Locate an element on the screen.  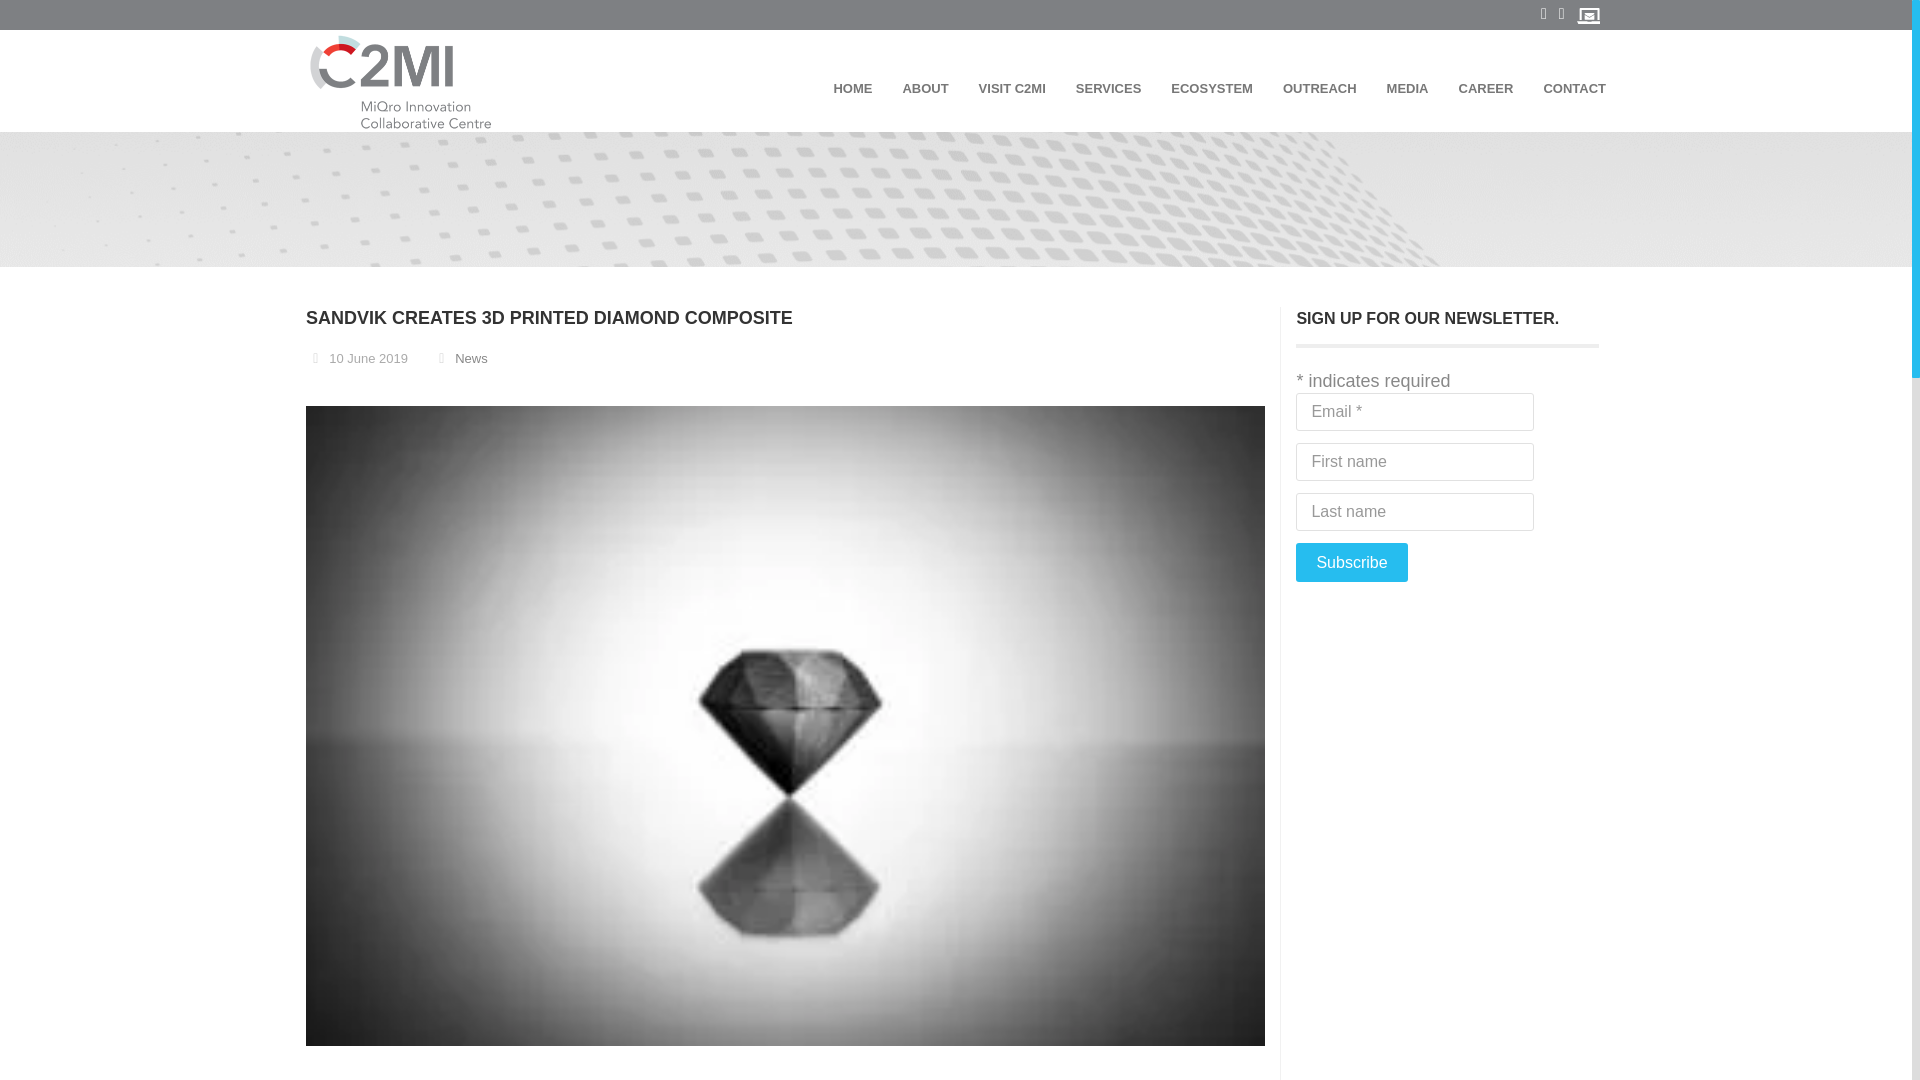
Subscribe is located at coordinates (1352, 562).